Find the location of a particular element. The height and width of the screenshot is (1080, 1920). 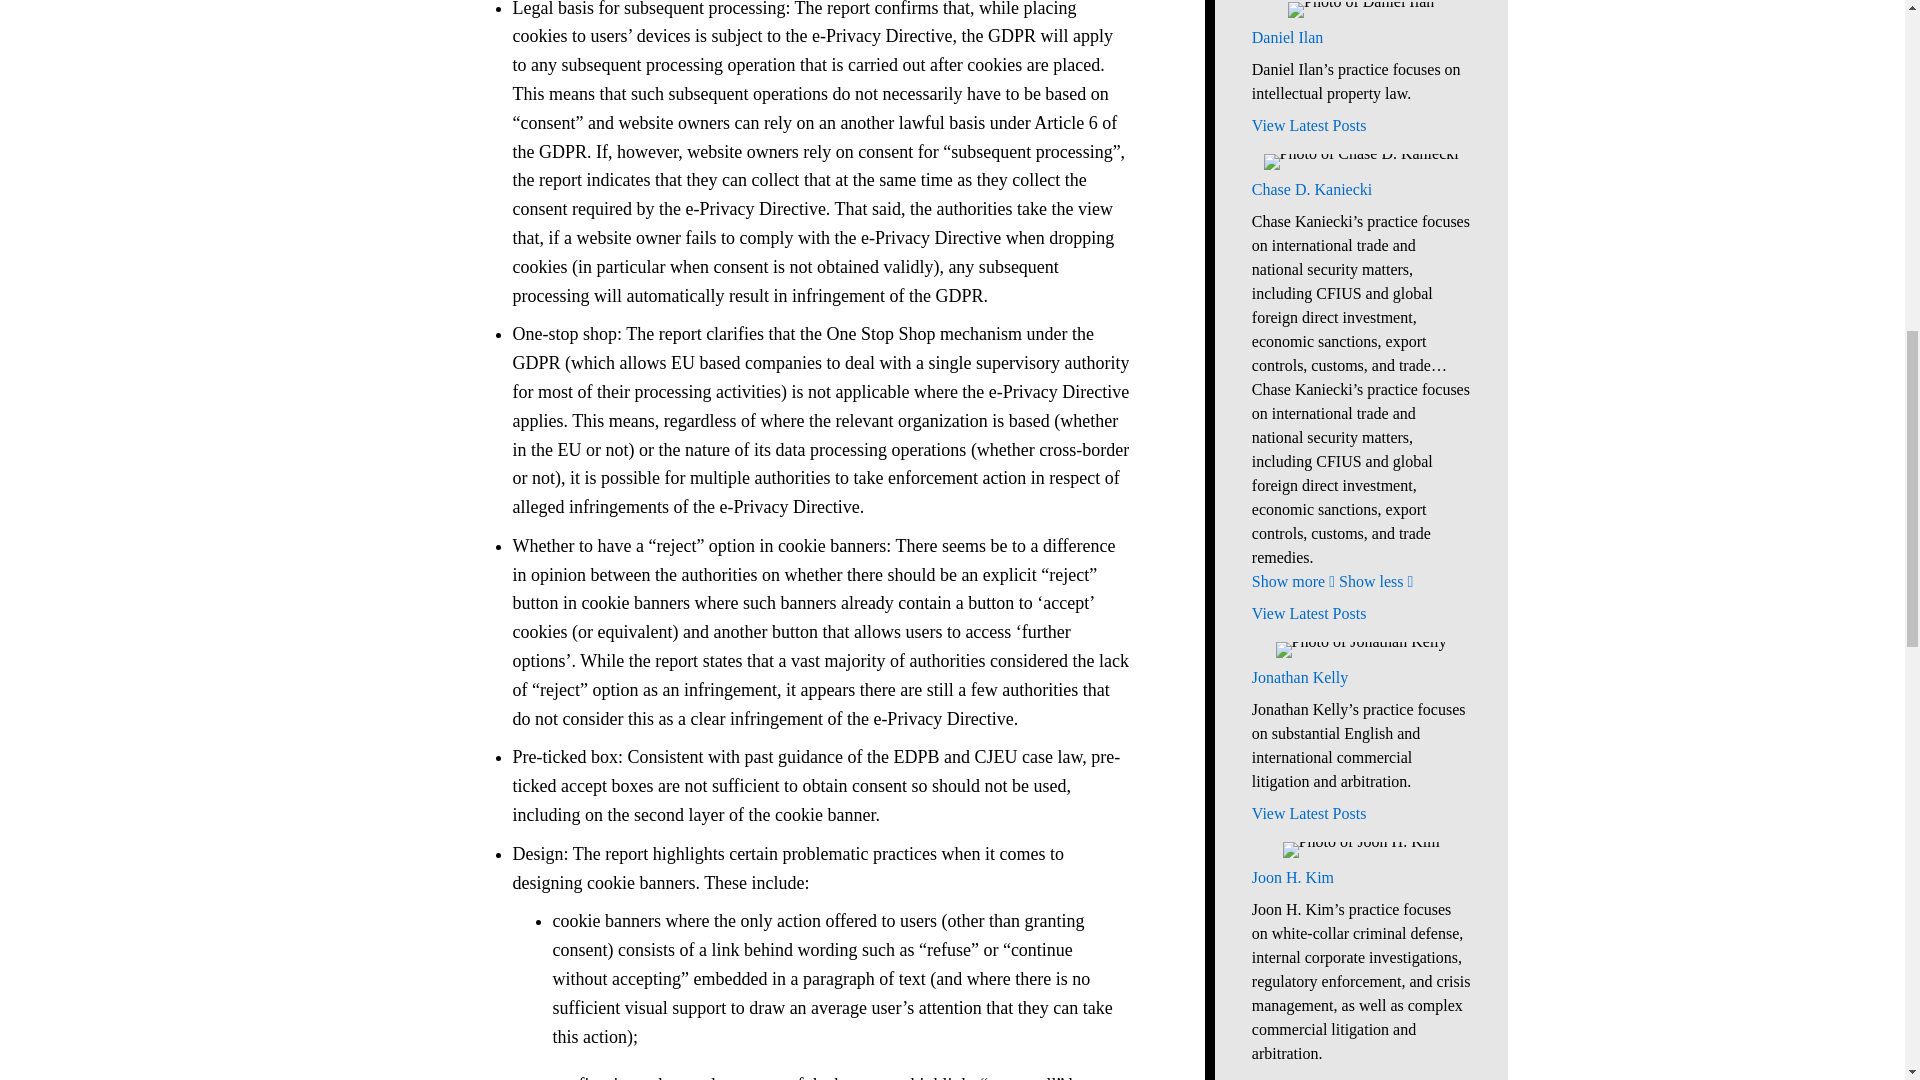

View Latest Posts is located at coordinates (1360, 126).